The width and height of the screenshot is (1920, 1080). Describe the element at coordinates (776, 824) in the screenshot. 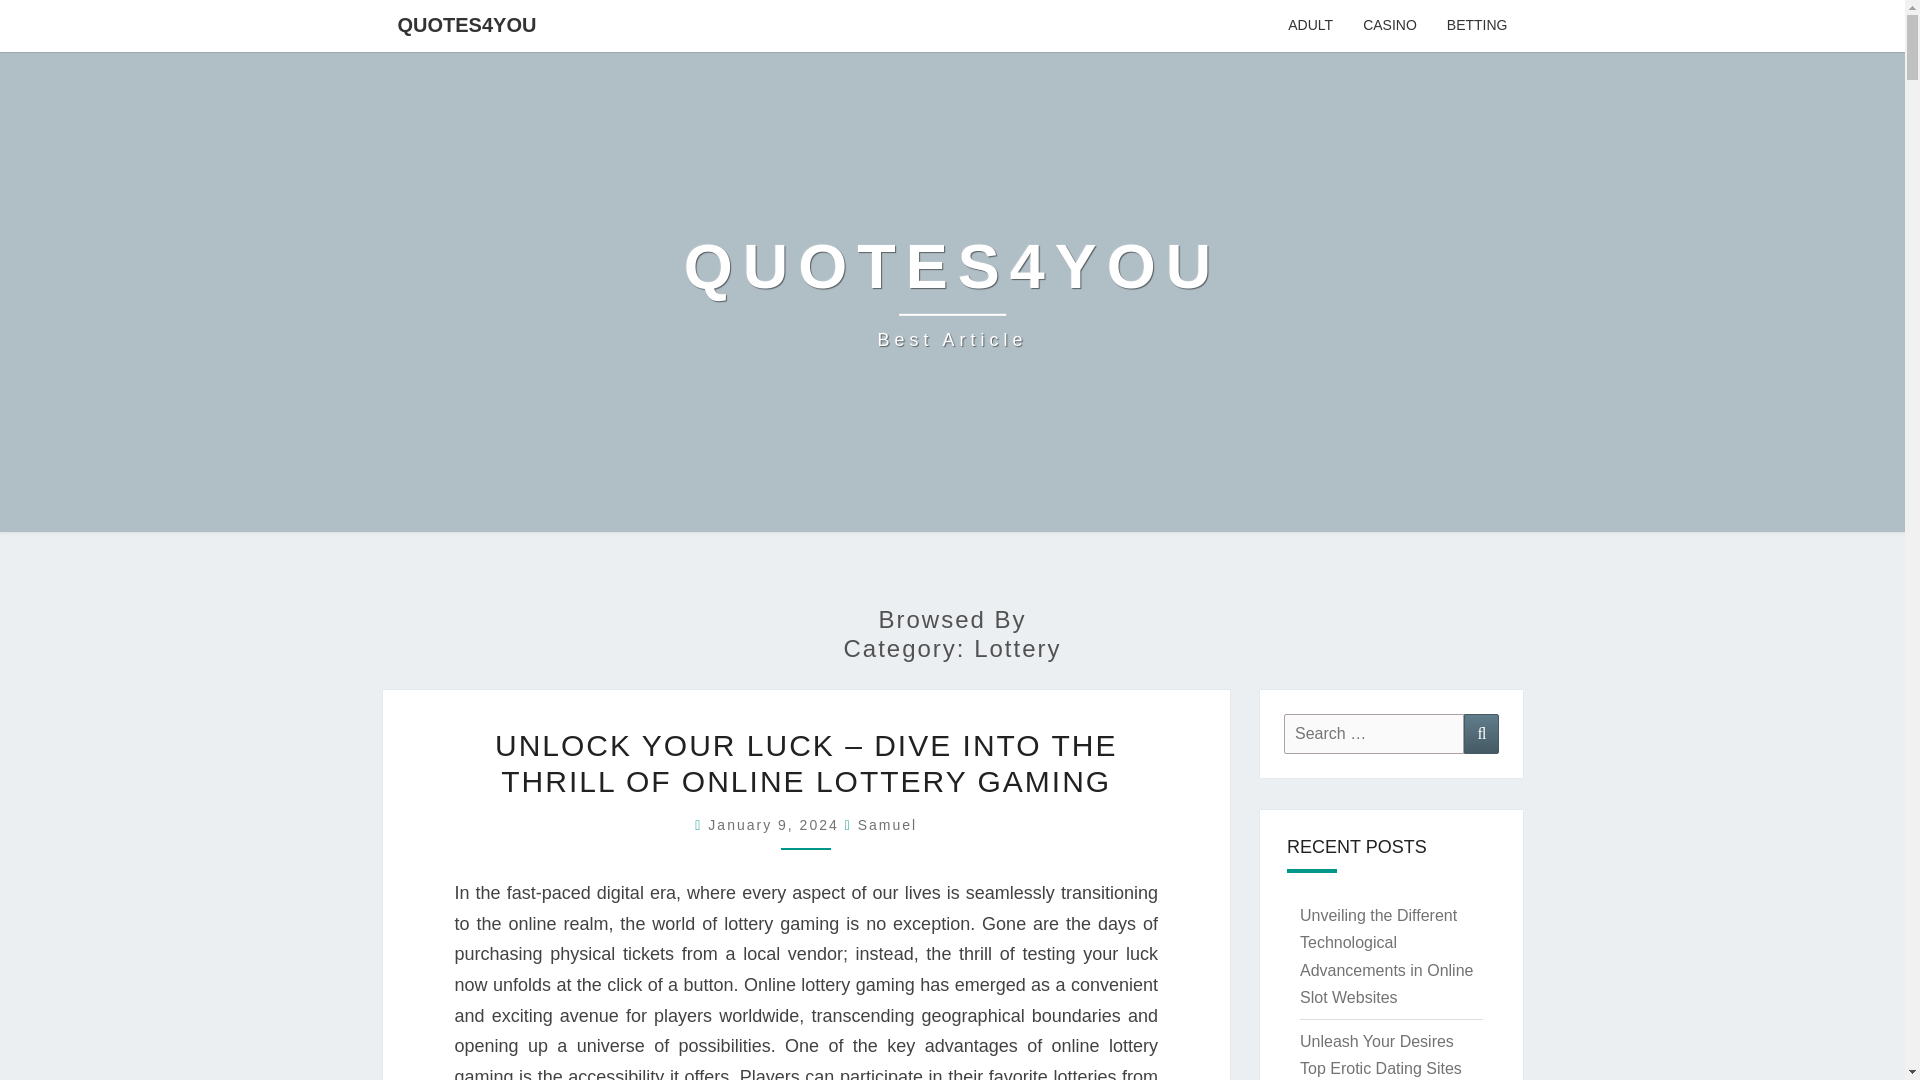

I see `January 9, 2024` at that location.